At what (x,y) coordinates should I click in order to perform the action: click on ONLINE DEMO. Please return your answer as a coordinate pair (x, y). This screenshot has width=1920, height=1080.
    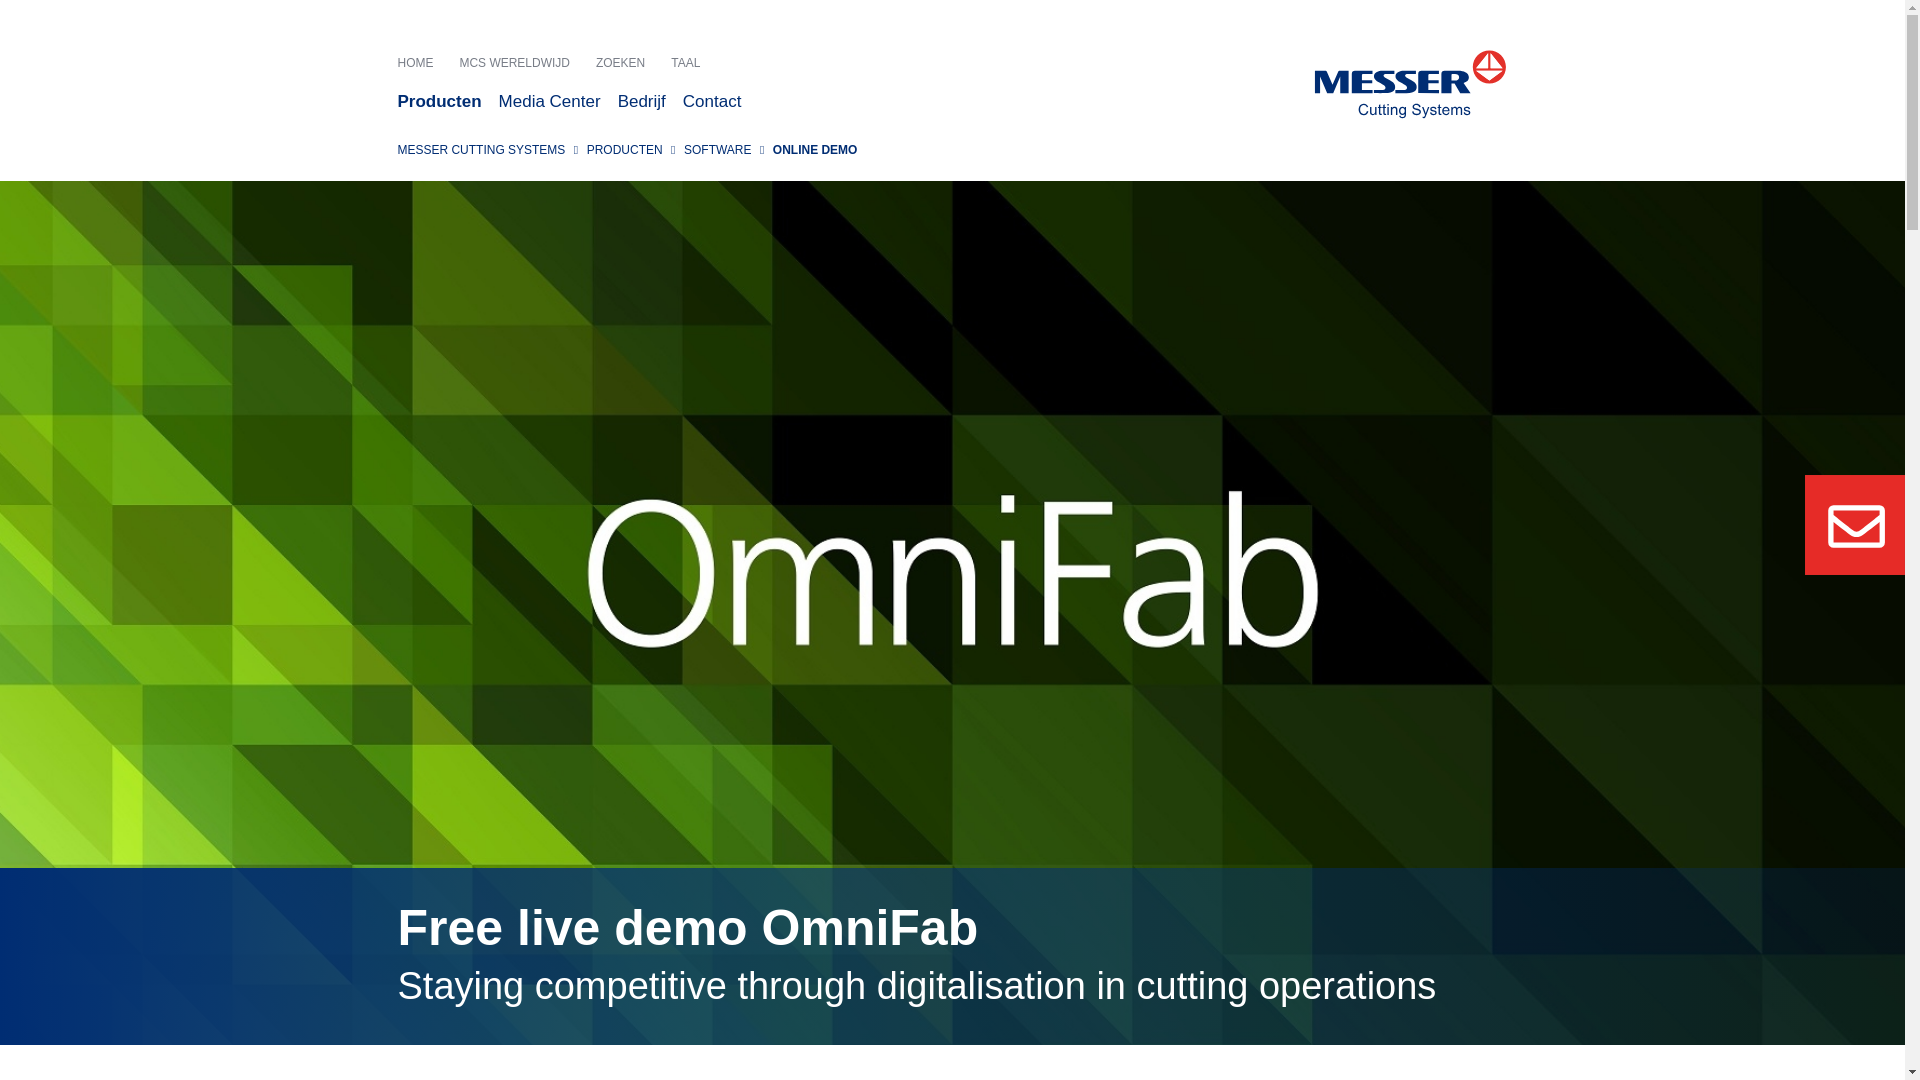
    Looking at the image, I should click on (816, 149).